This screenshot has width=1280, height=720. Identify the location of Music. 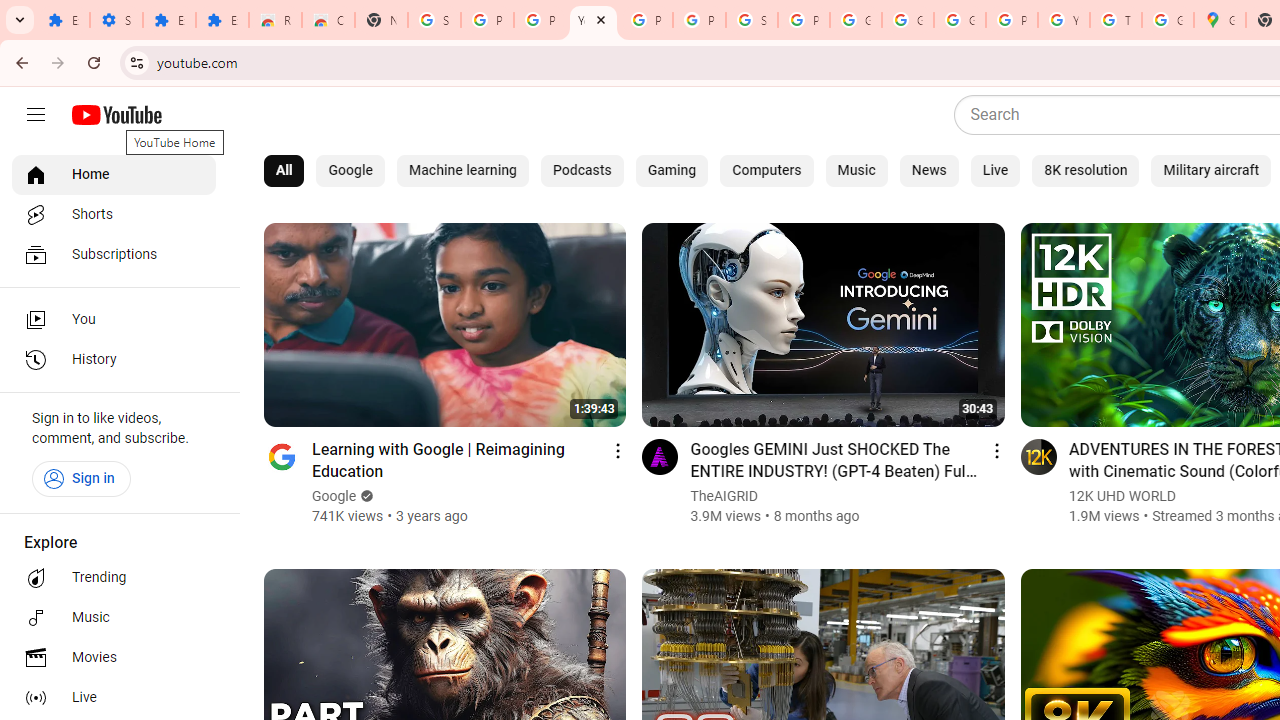
(114, 618).